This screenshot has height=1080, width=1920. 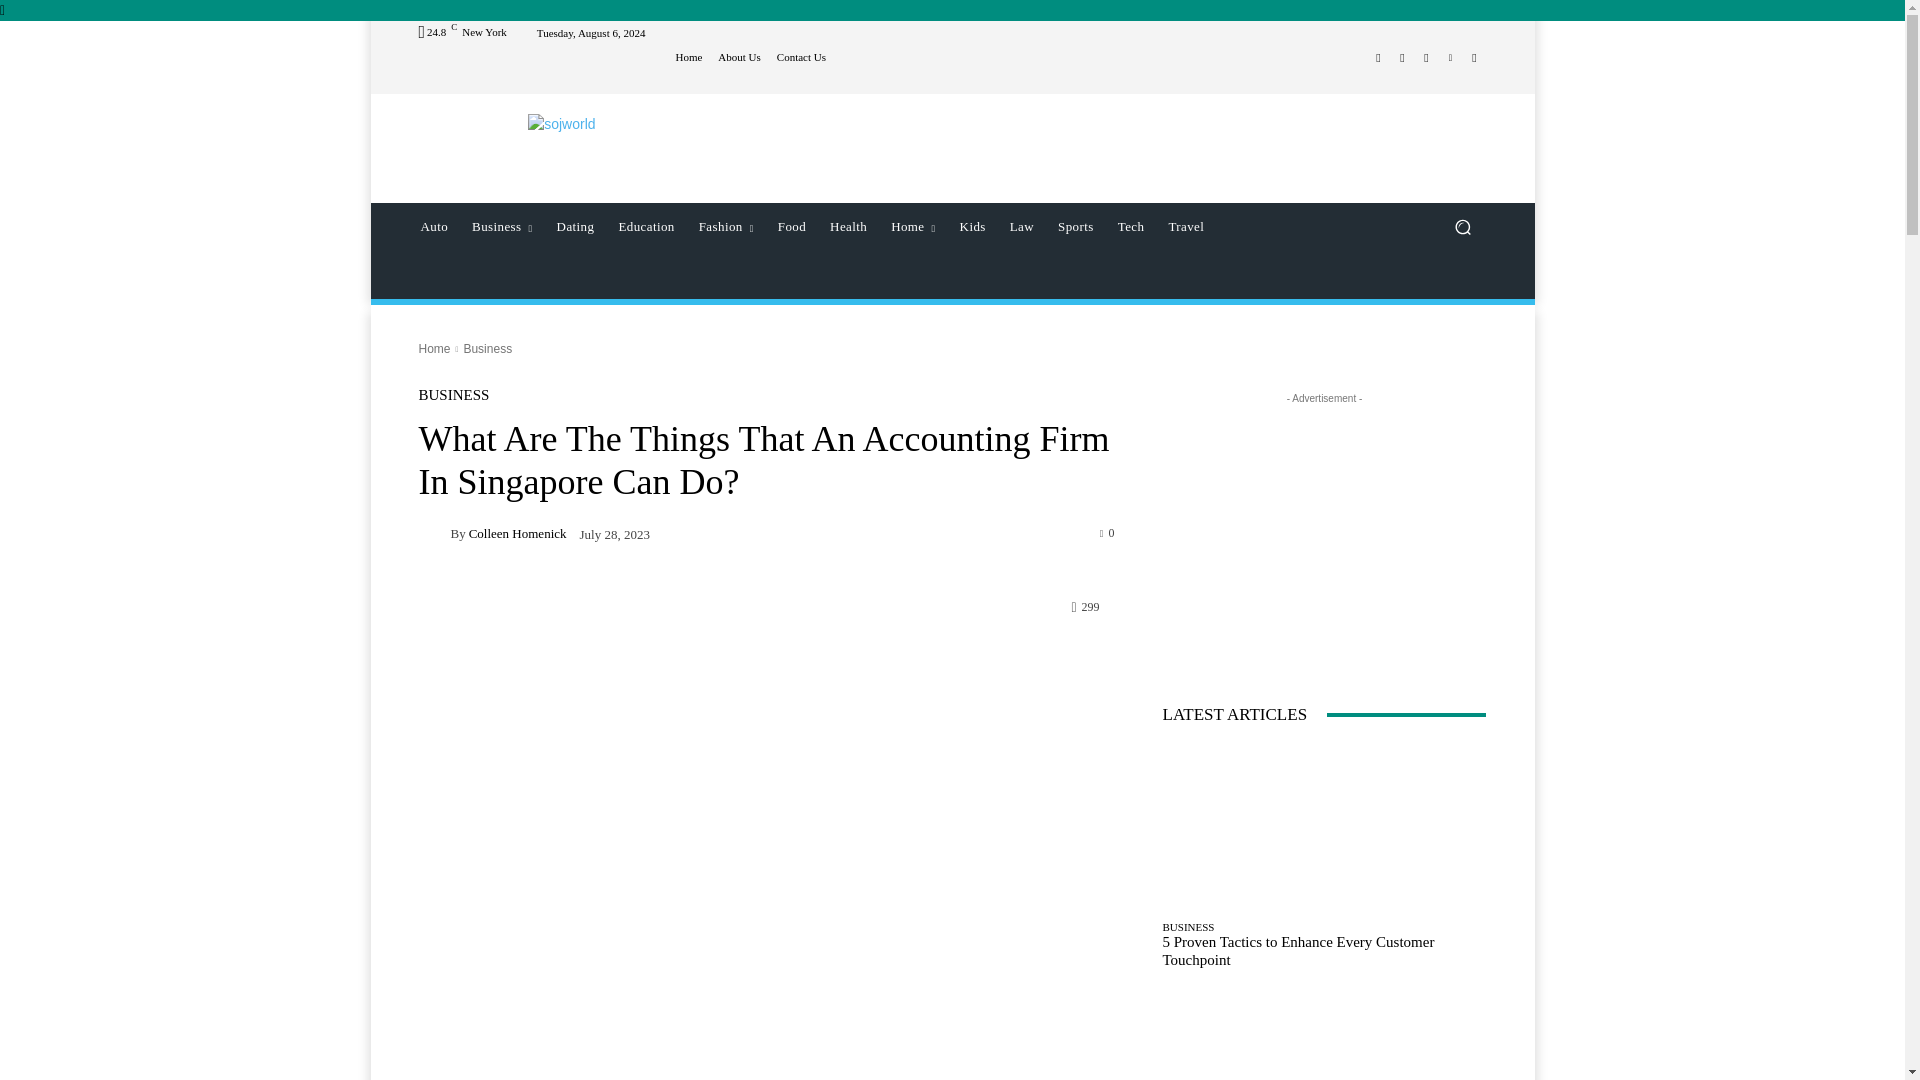 I want to click on Twitter, so click(x=1426, y=58).